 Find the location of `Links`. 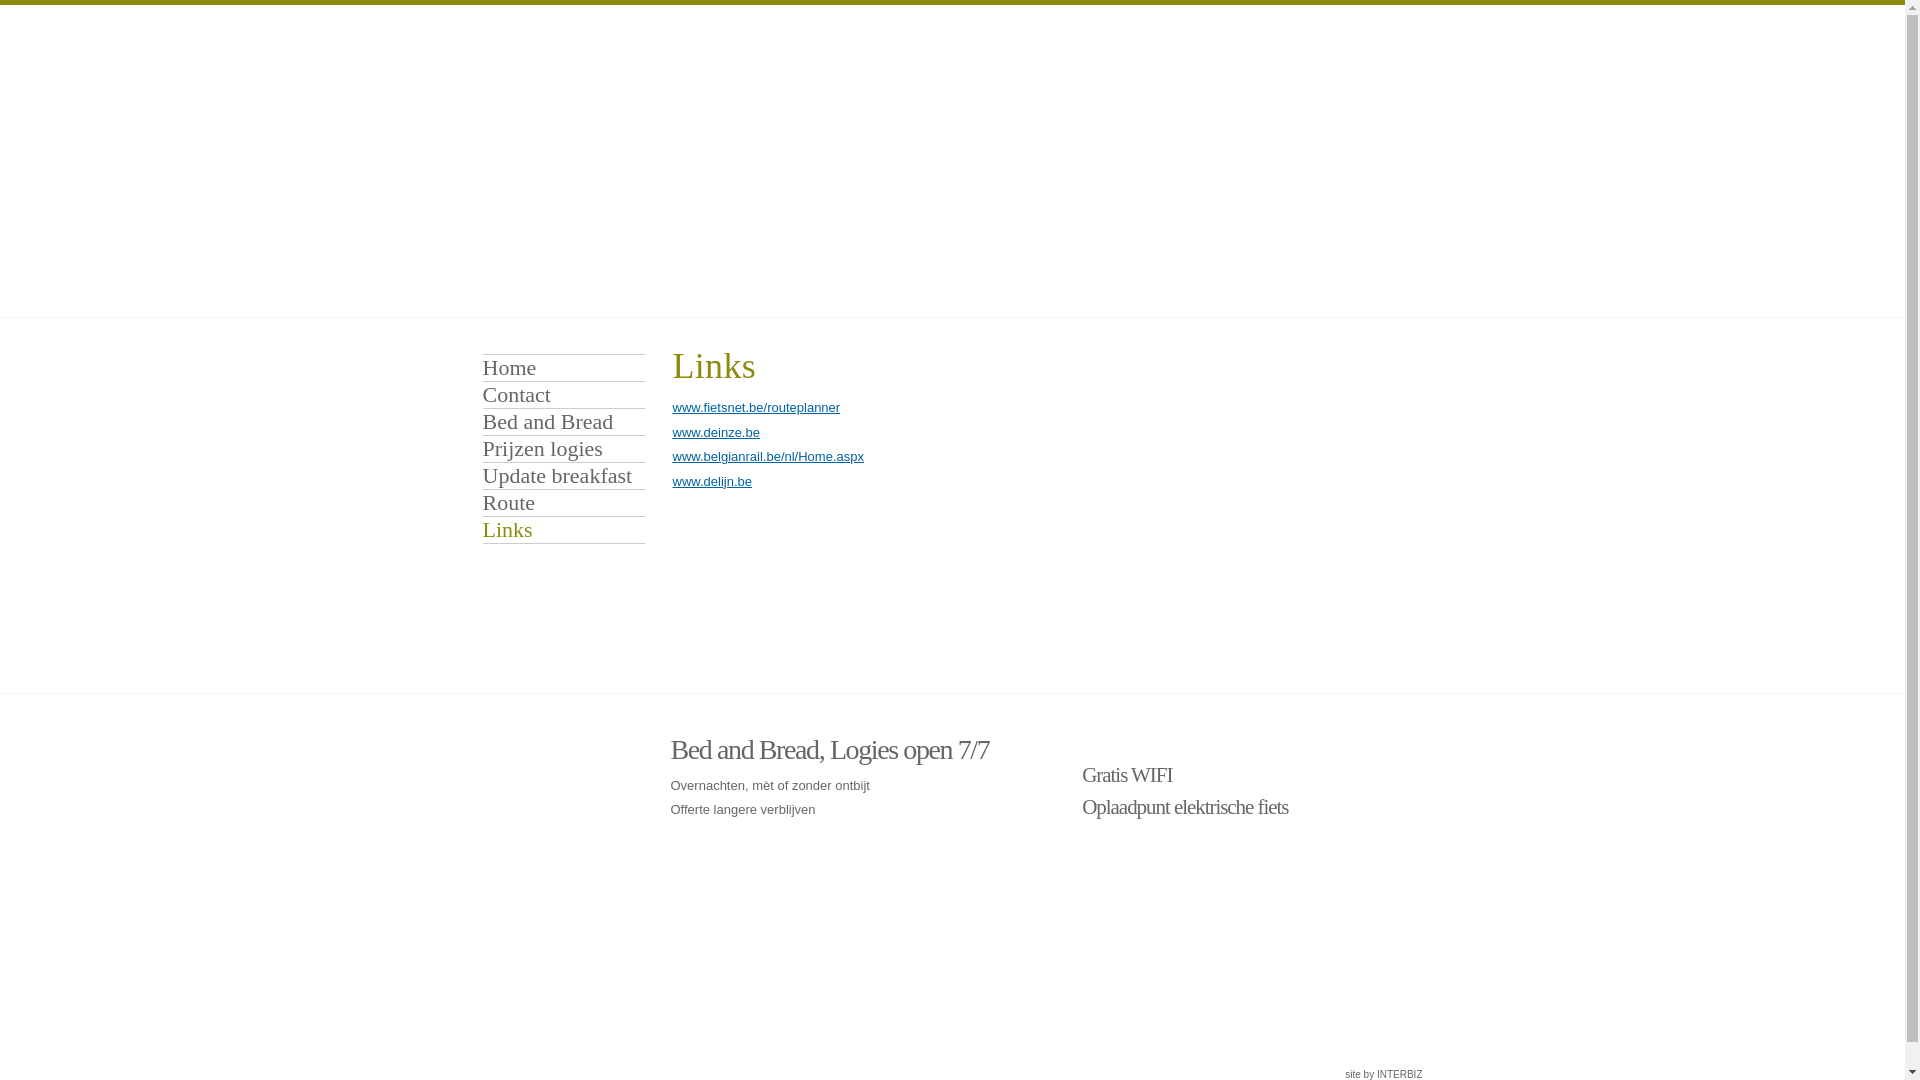

Links is located at coordinates (564, 530).